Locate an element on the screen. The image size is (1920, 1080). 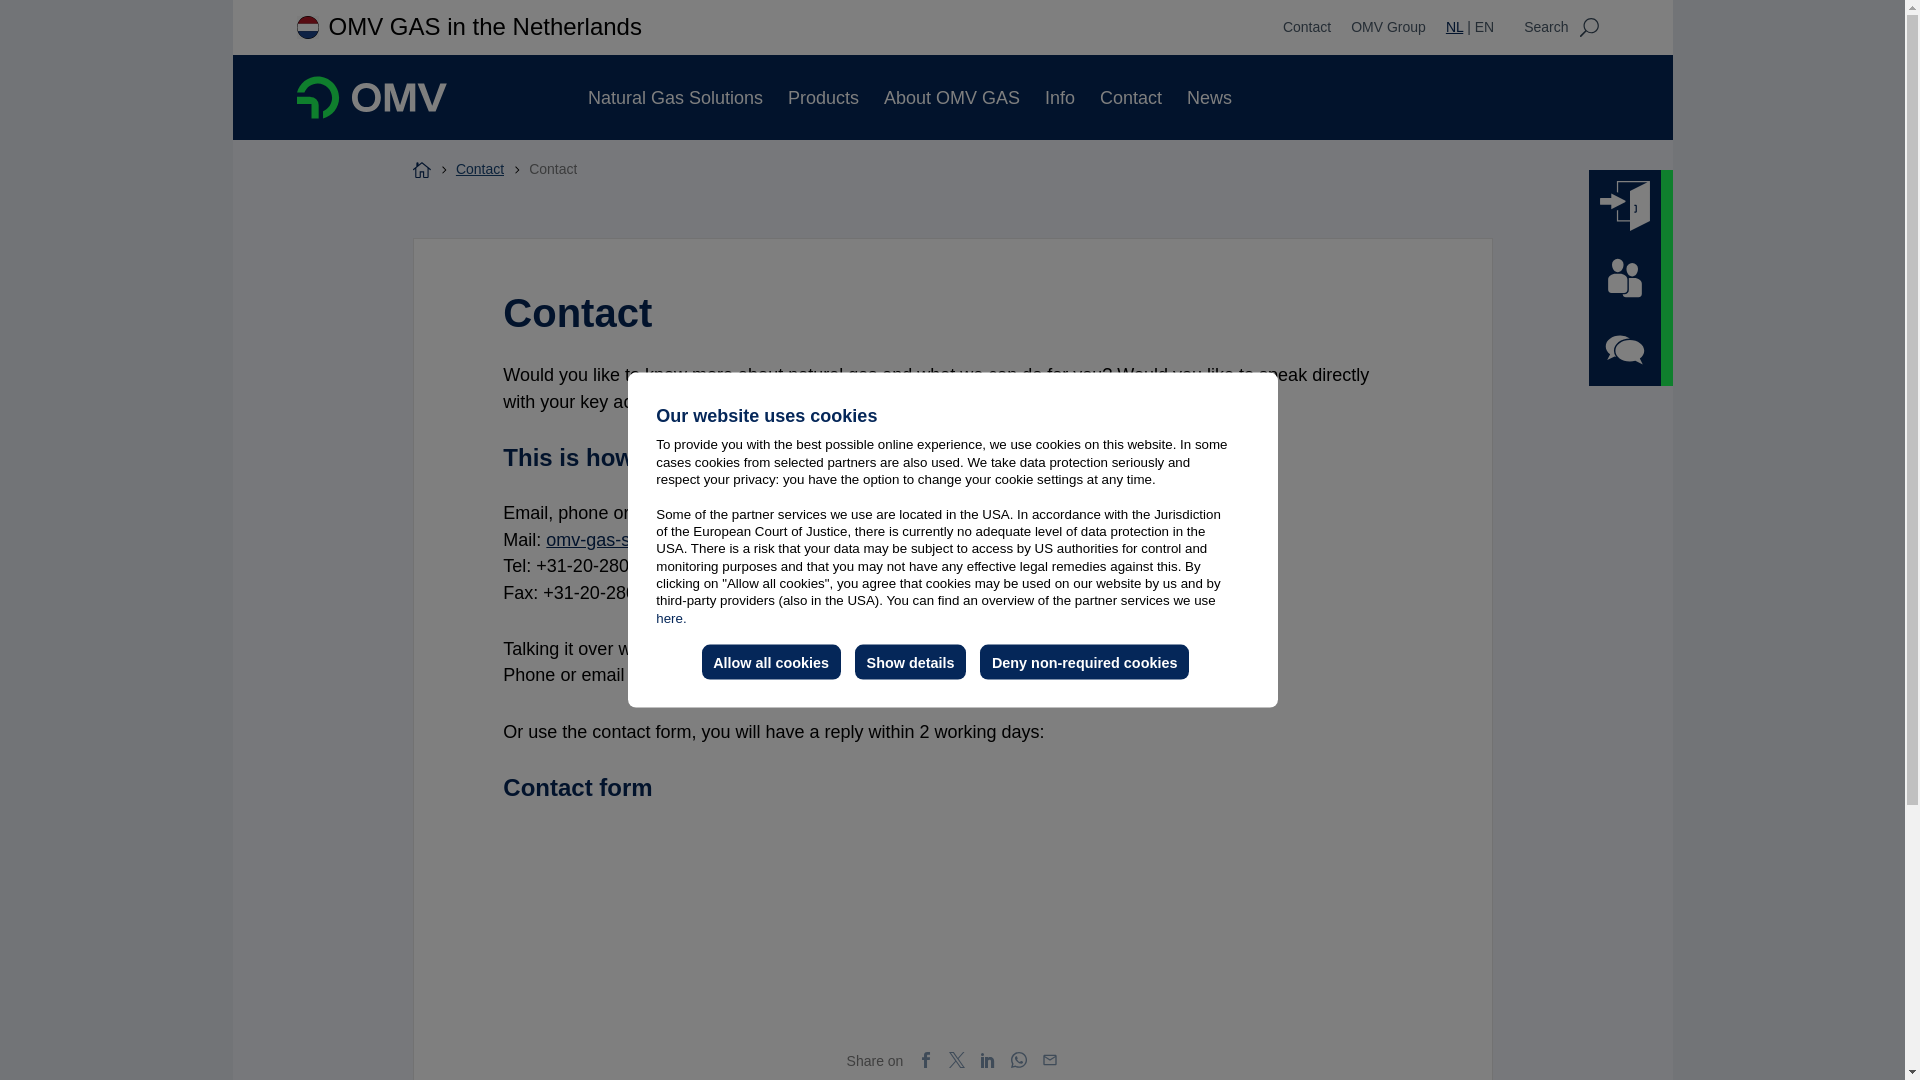
Show details is located at coordinates (910, 662).